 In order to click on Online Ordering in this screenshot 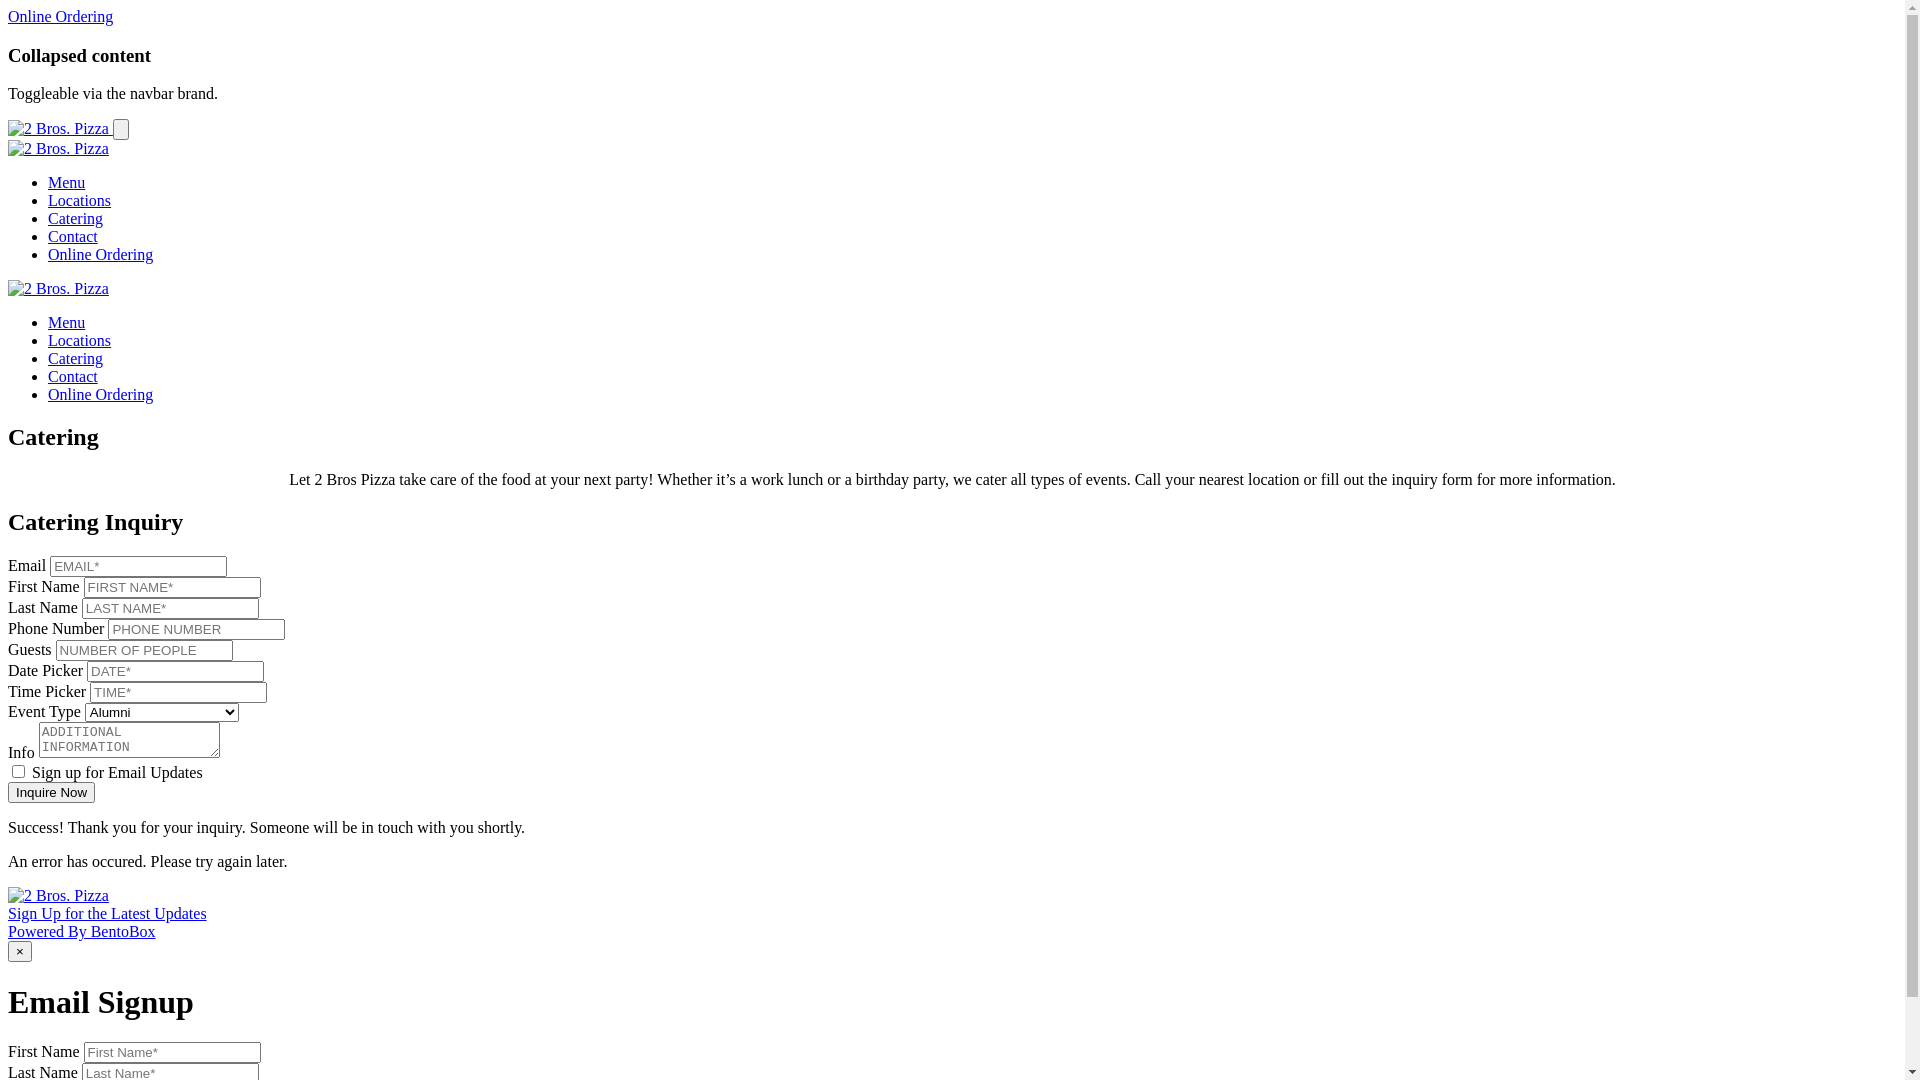, I will do `click(100, 254)`.